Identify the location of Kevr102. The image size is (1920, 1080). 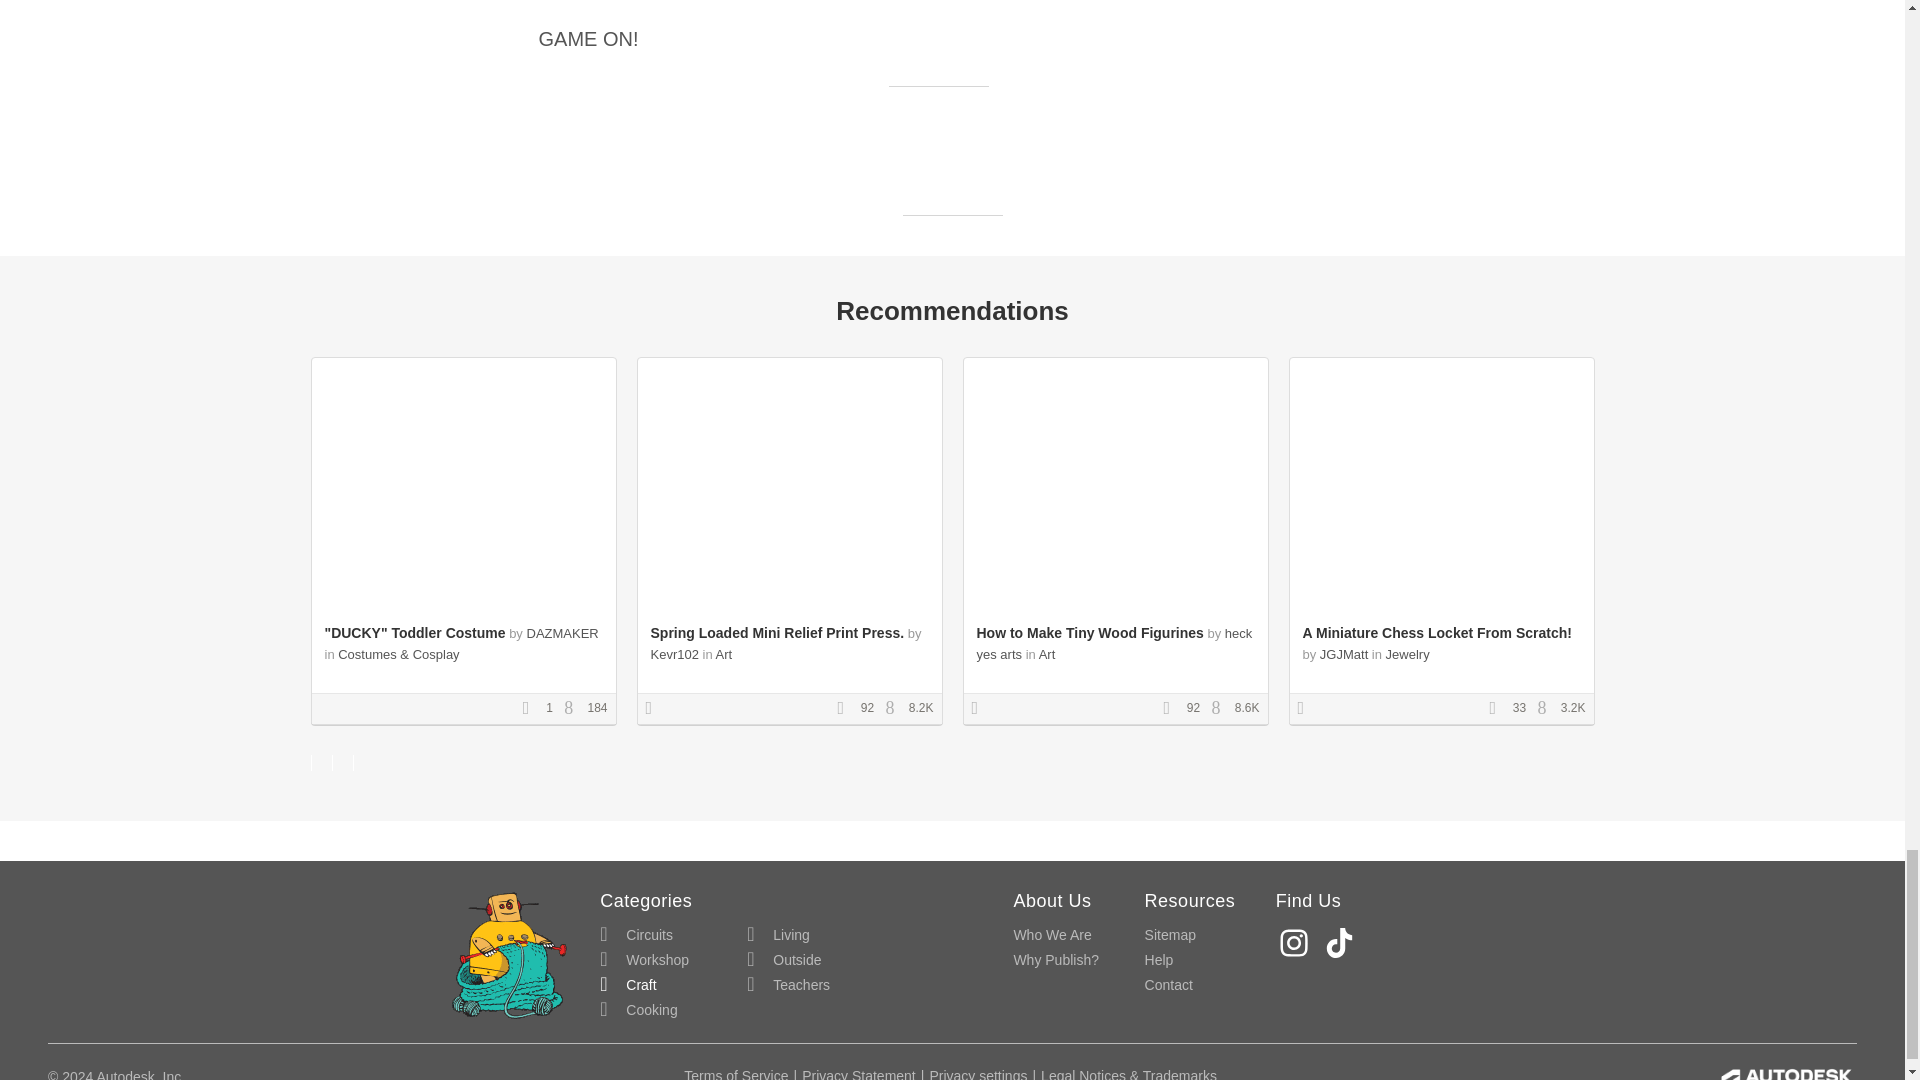
(674, 654).